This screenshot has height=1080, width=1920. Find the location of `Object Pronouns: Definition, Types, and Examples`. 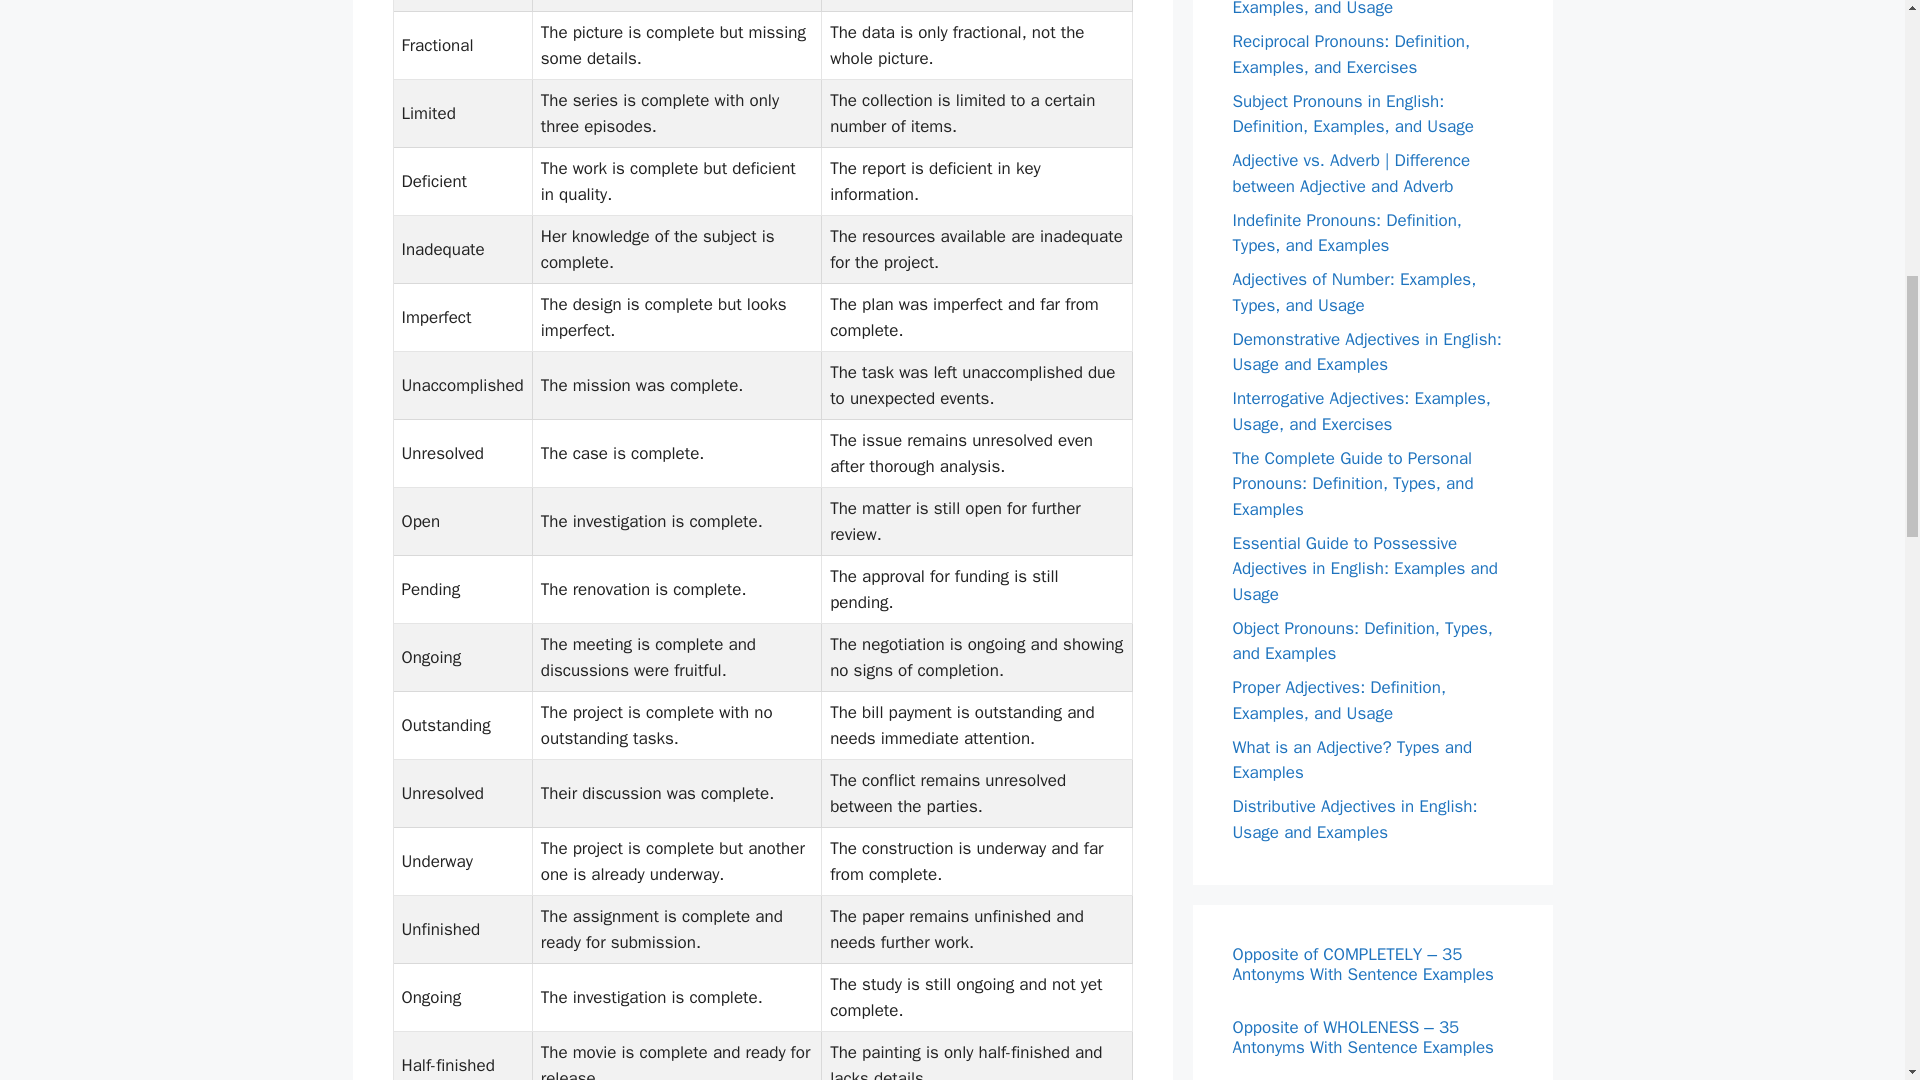

Object Pronouns: Definition, Types, and Examples is located at coordinates (1362, 641).